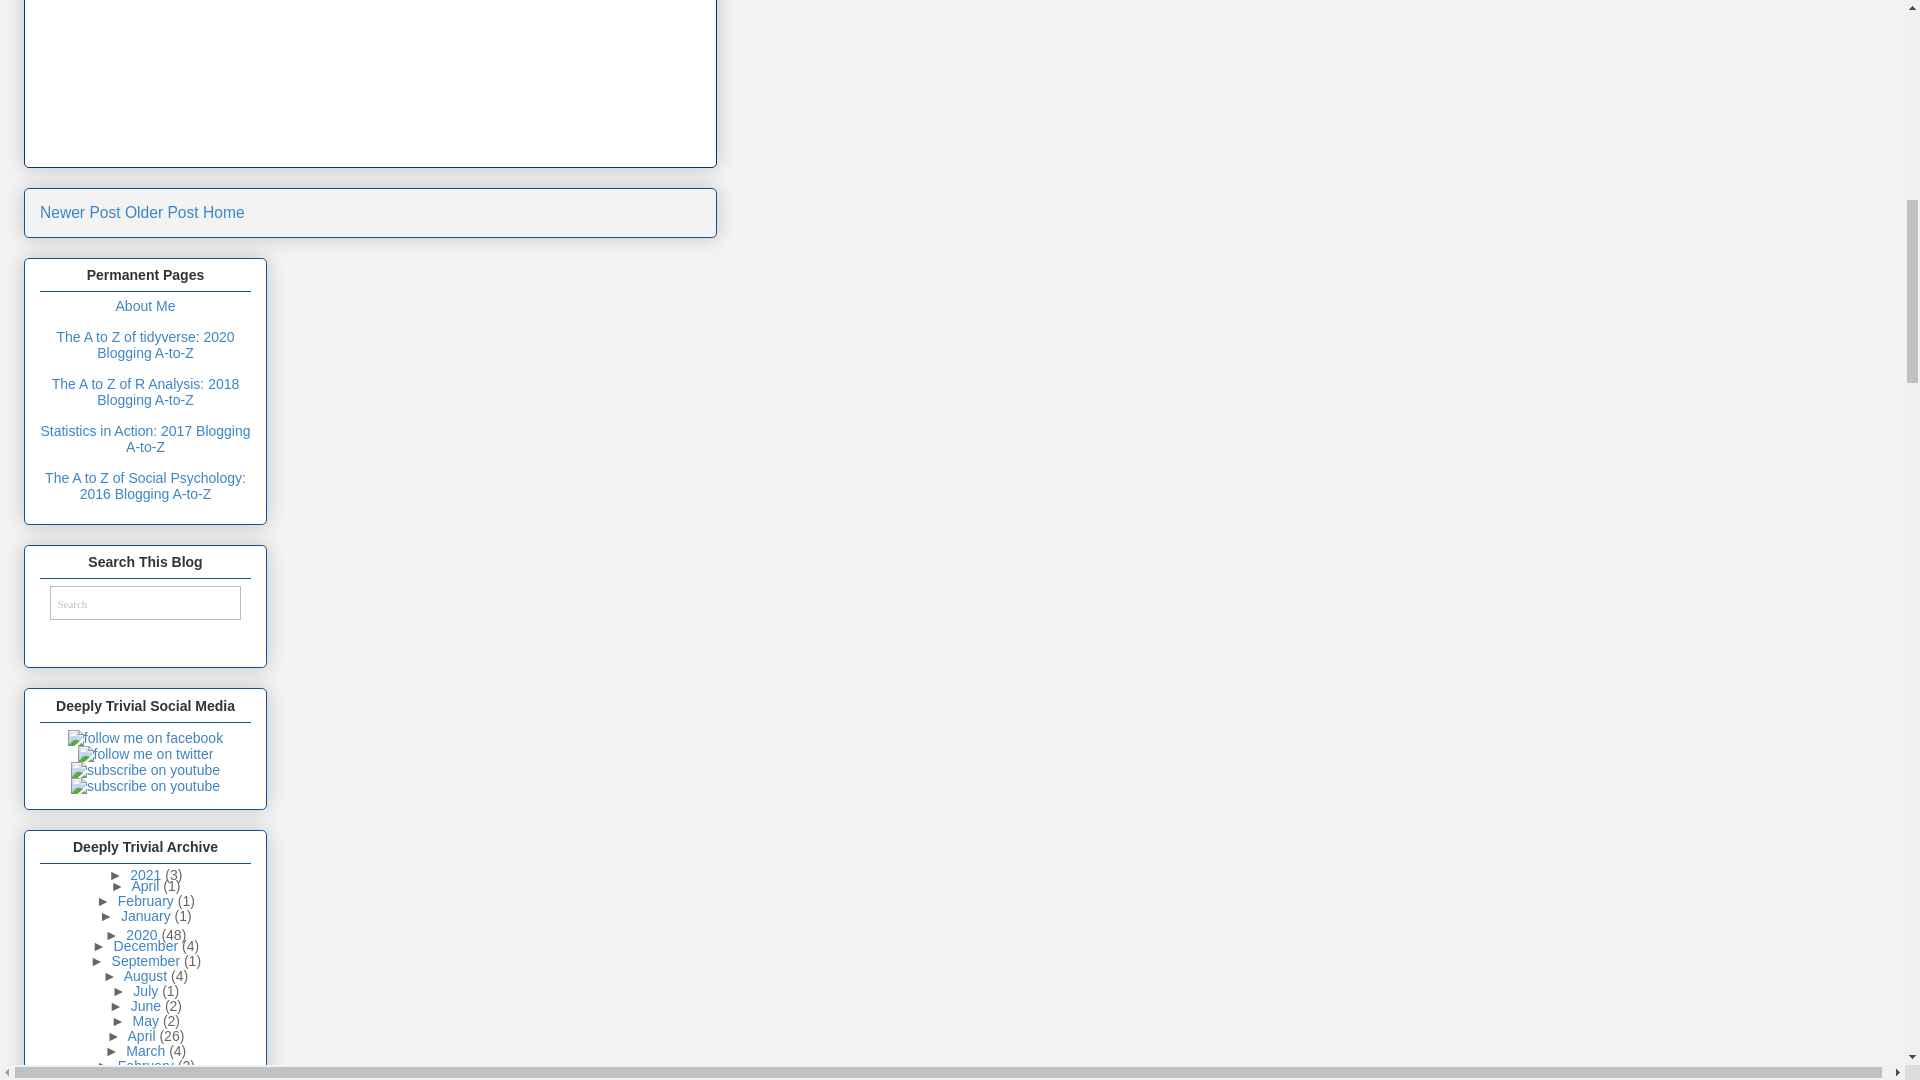 The width and height of the screenshot is (1920, 1080). What do you see at coordinates (144, 344) in the screenshot?
I see `The A to Z of tidyverse: 2020 Blogging A-to-Z` at bounding box center [144, 344].